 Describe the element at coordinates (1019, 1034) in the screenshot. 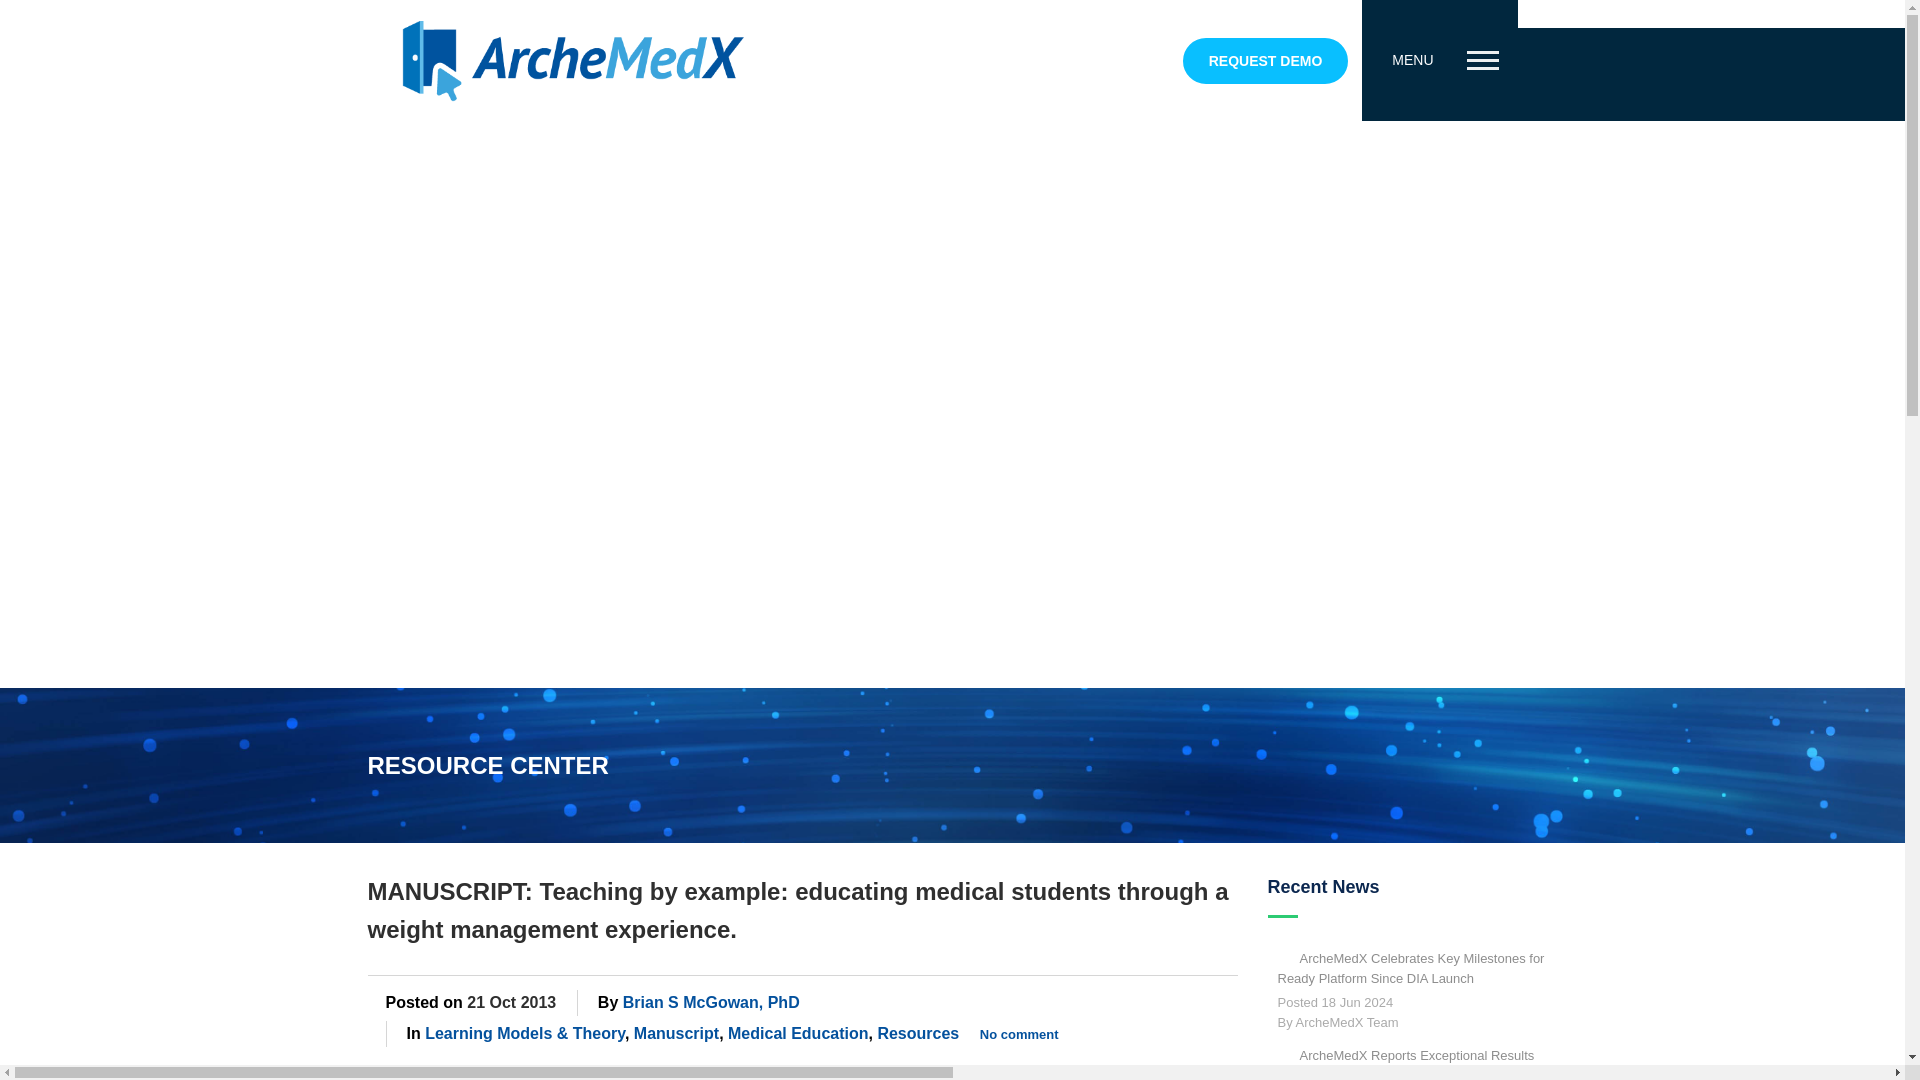

I see `No comment` at that location.